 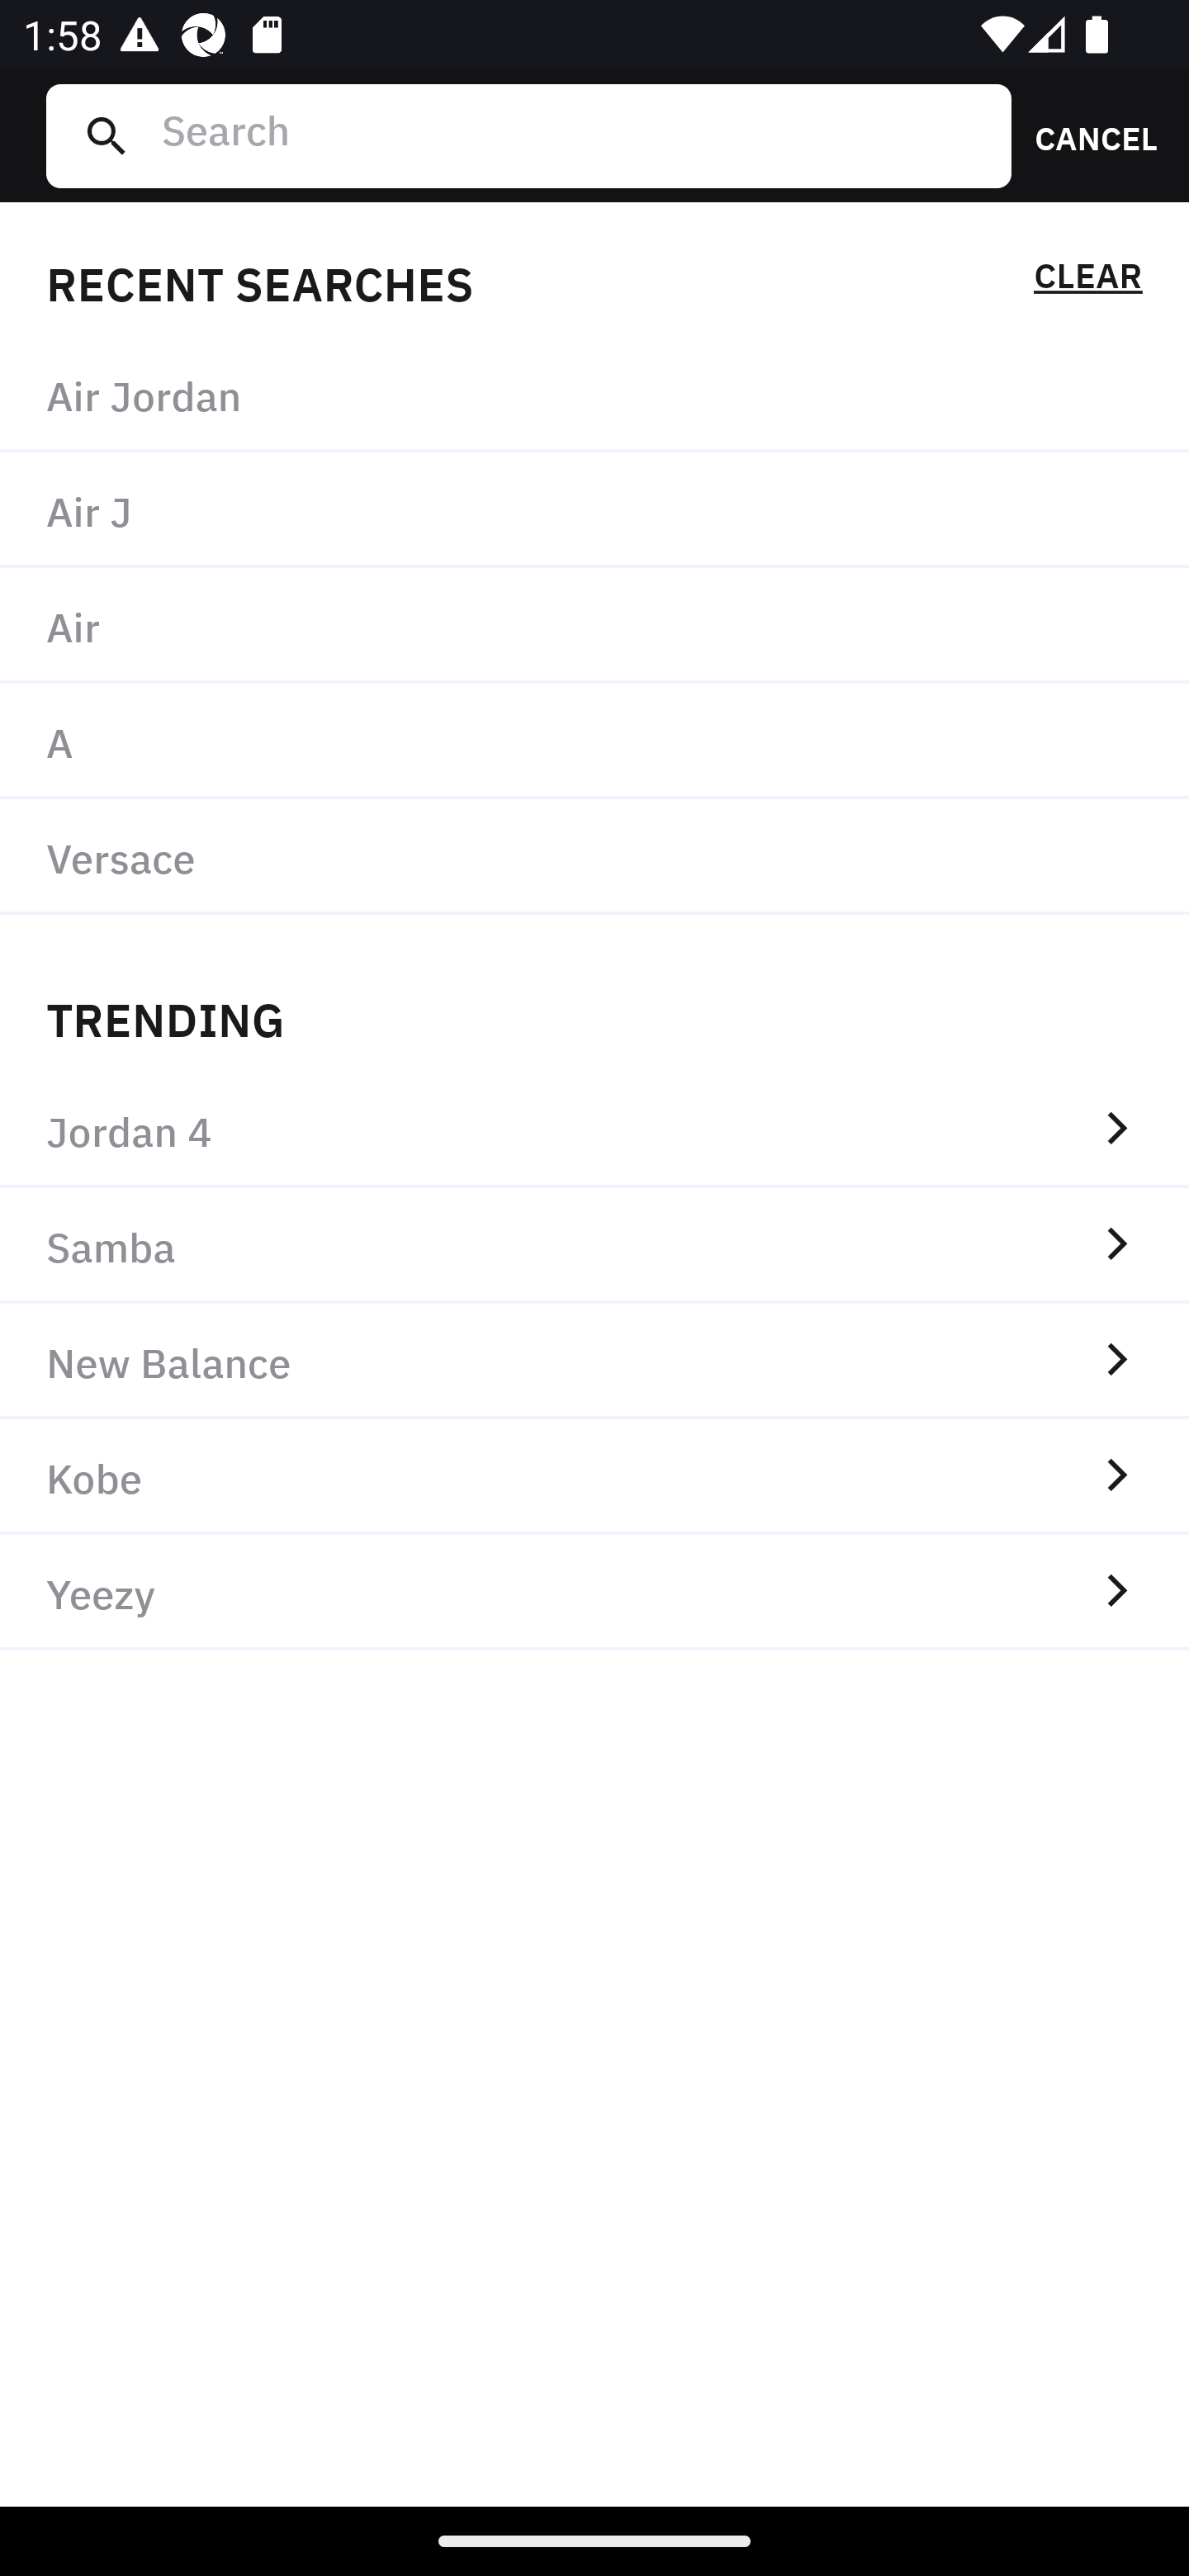 What do you see at coordinates (594, 395) in the screenshot?
I see `Air Jordan` at bounding box center [594, 395].